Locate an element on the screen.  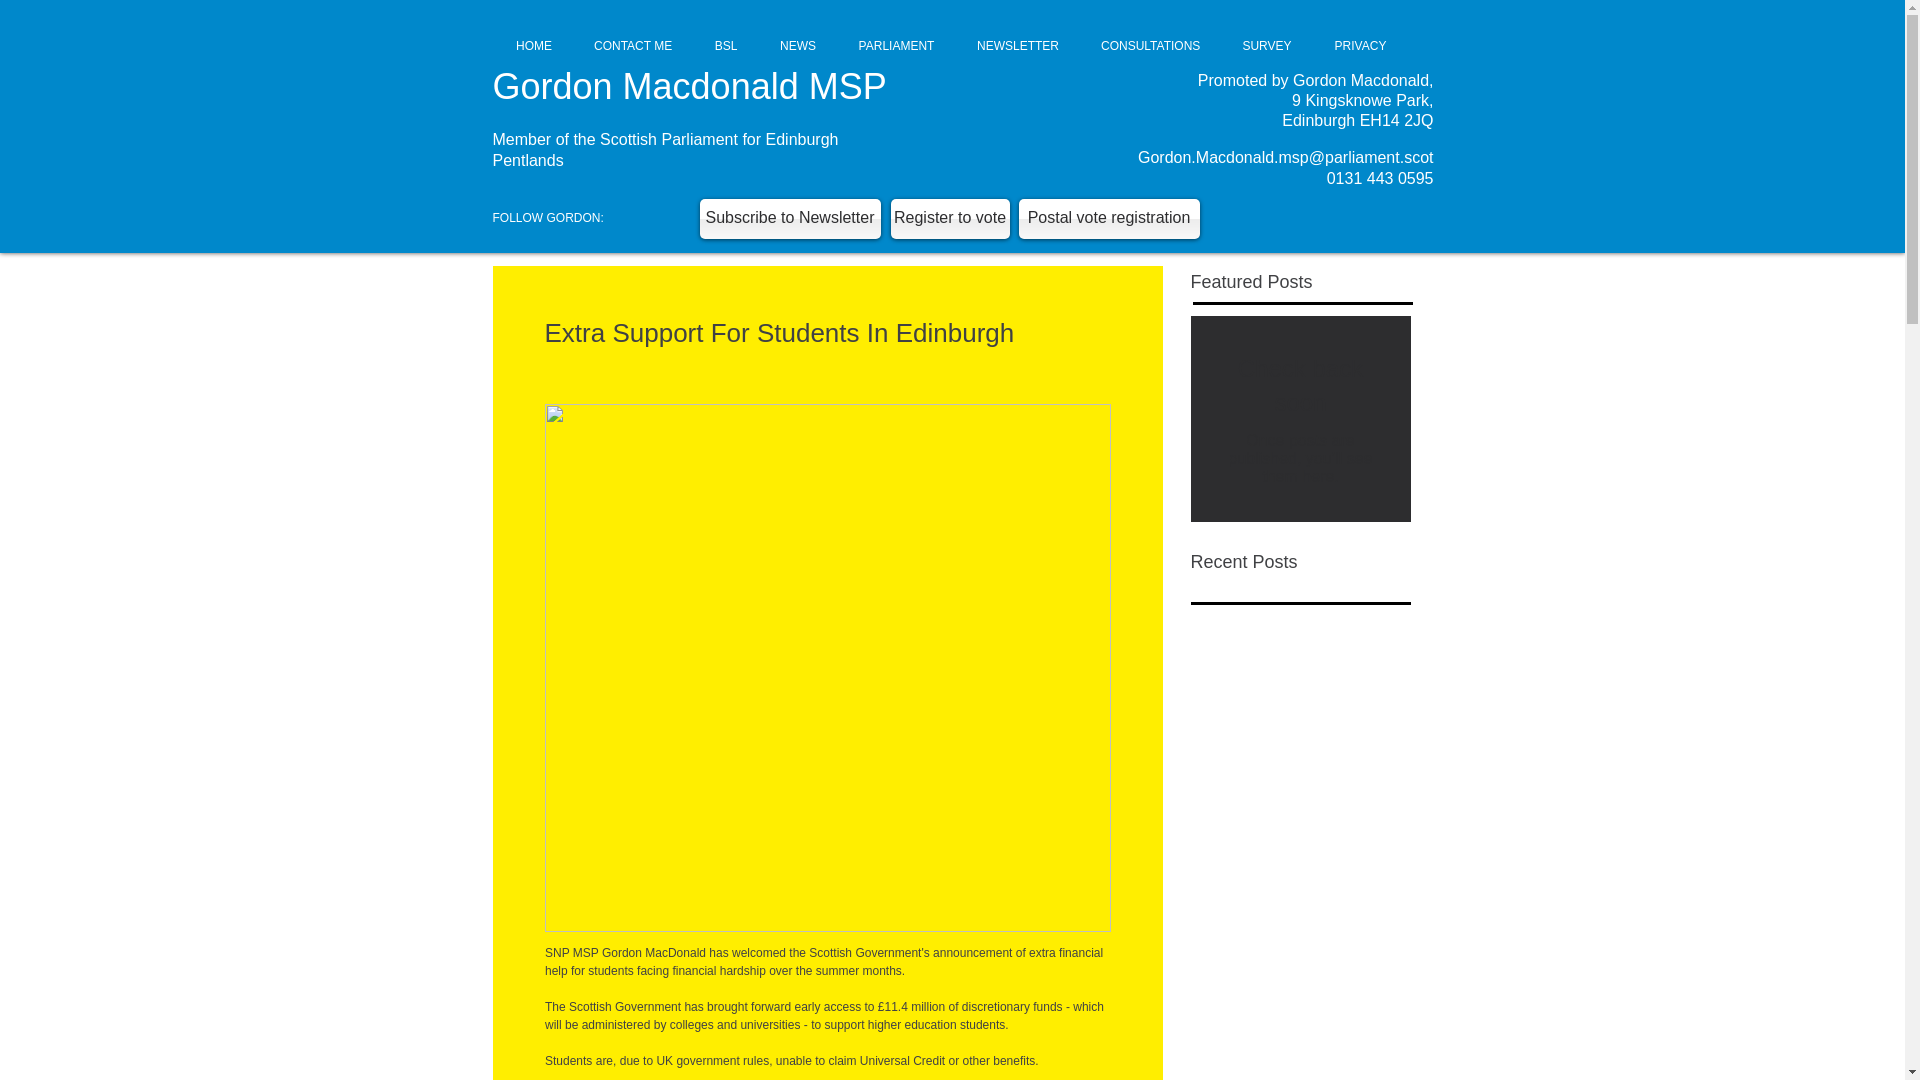
CONTACT ME is located at coordinates (632, 46).